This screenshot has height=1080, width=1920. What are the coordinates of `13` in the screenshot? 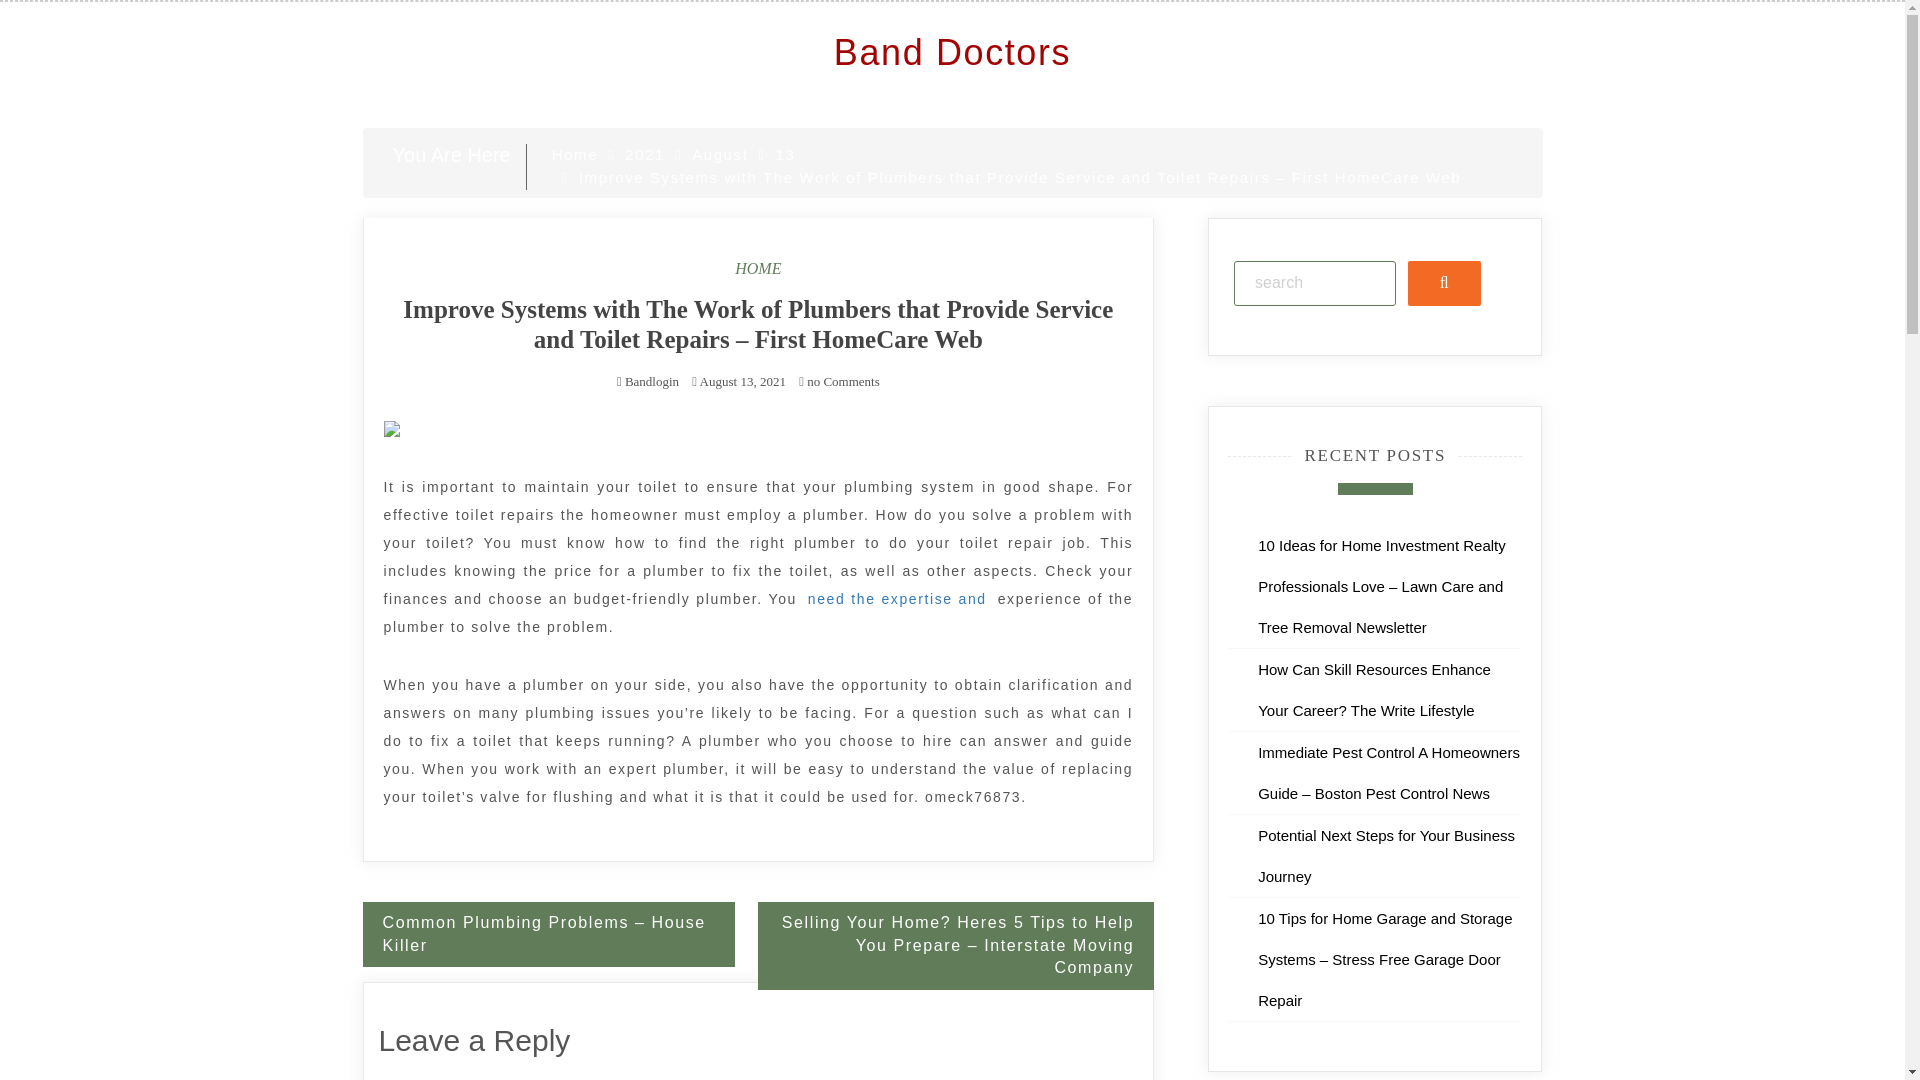 It's located at (786, 154).